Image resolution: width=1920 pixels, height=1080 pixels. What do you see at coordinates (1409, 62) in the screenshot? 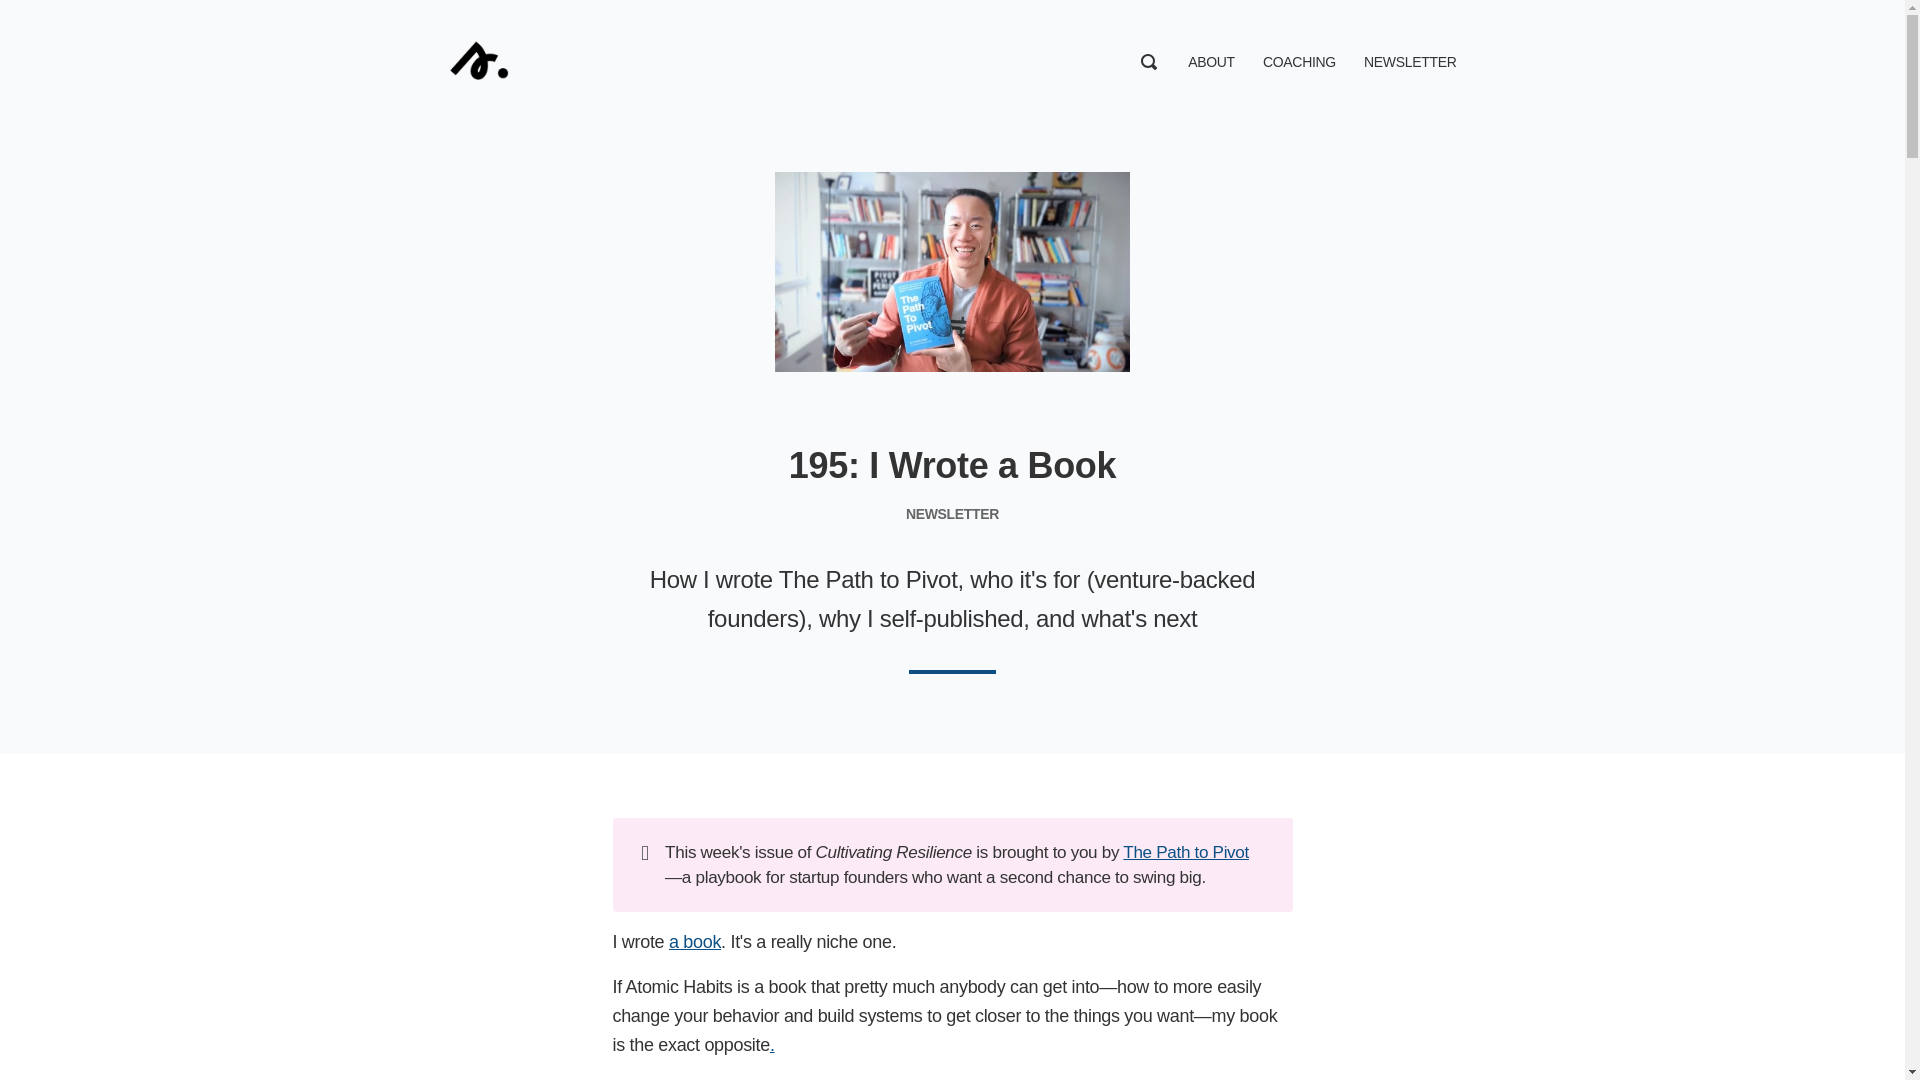
I see `NEWSLETTER` at bounding box center [1409, 62].